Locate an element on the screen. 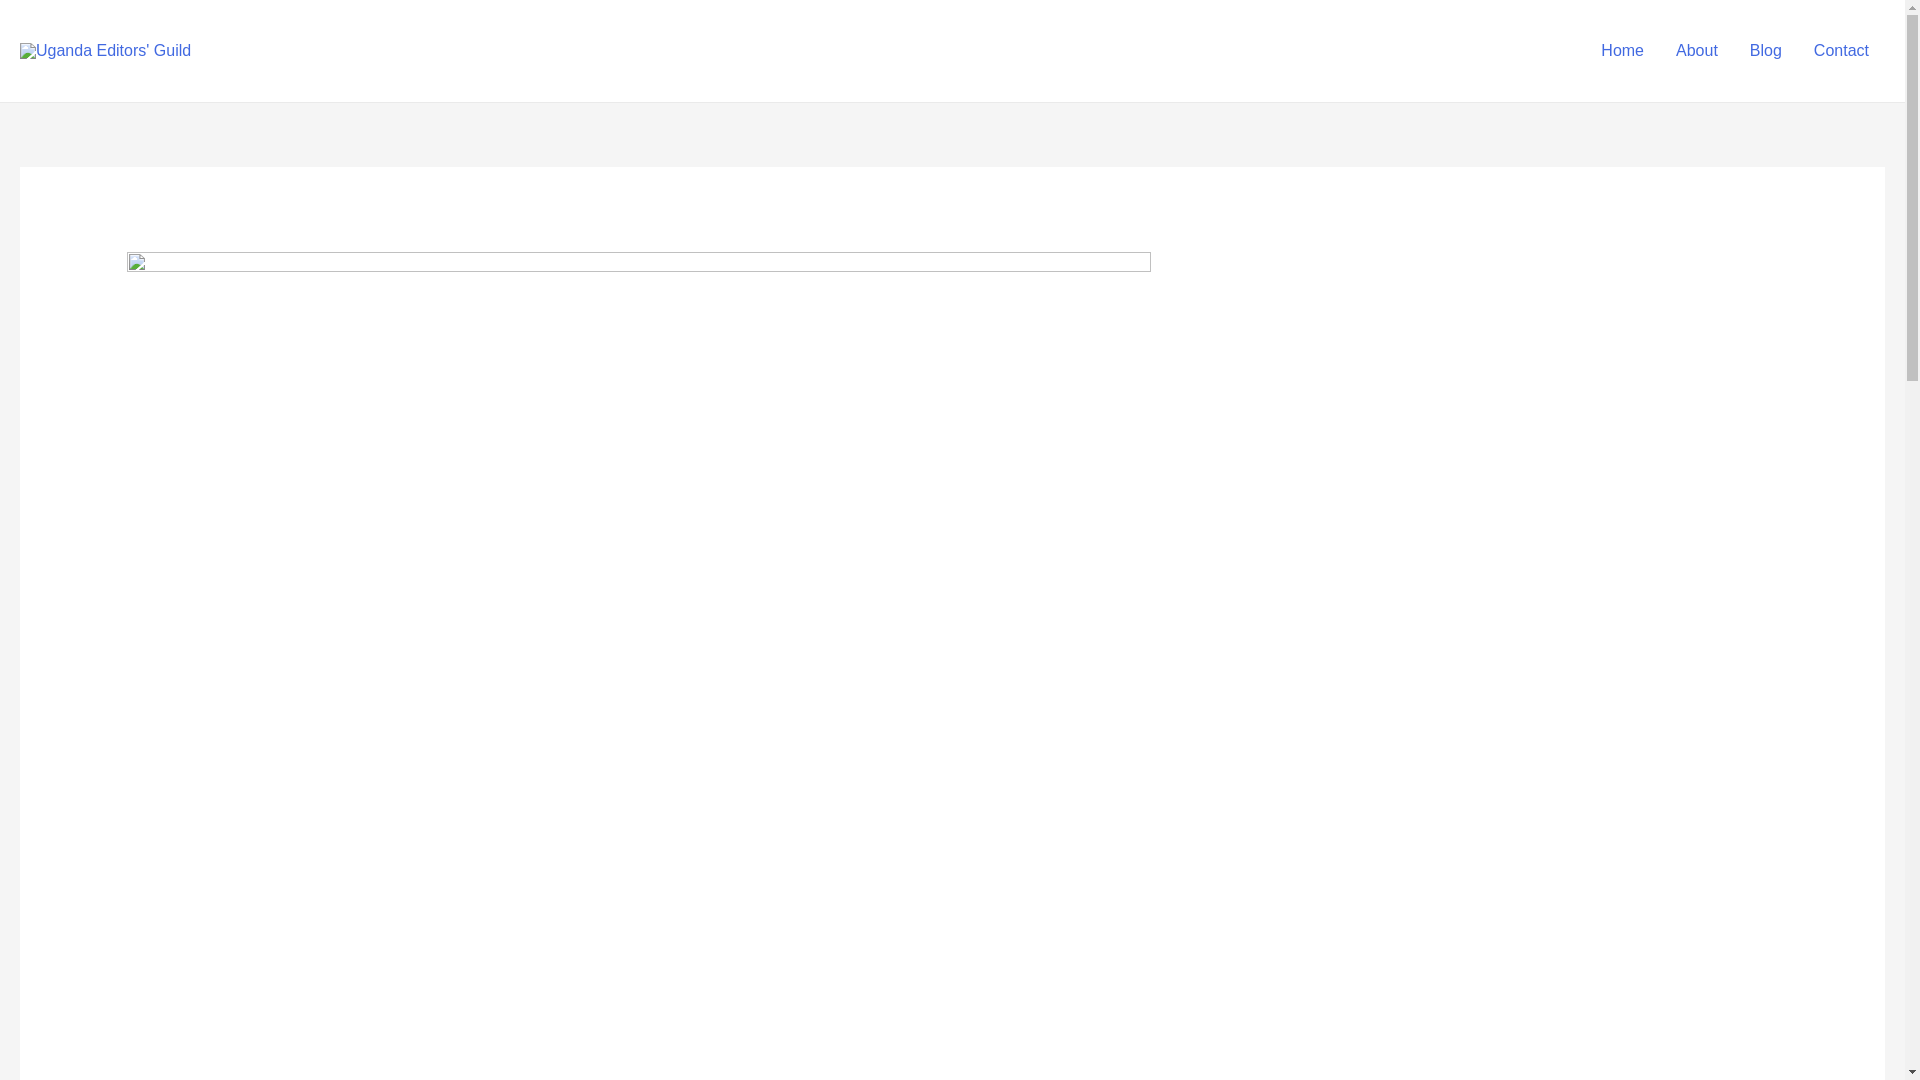 This screenshot has width=1920, height=1080. About is located at coordinates (1696, 51).